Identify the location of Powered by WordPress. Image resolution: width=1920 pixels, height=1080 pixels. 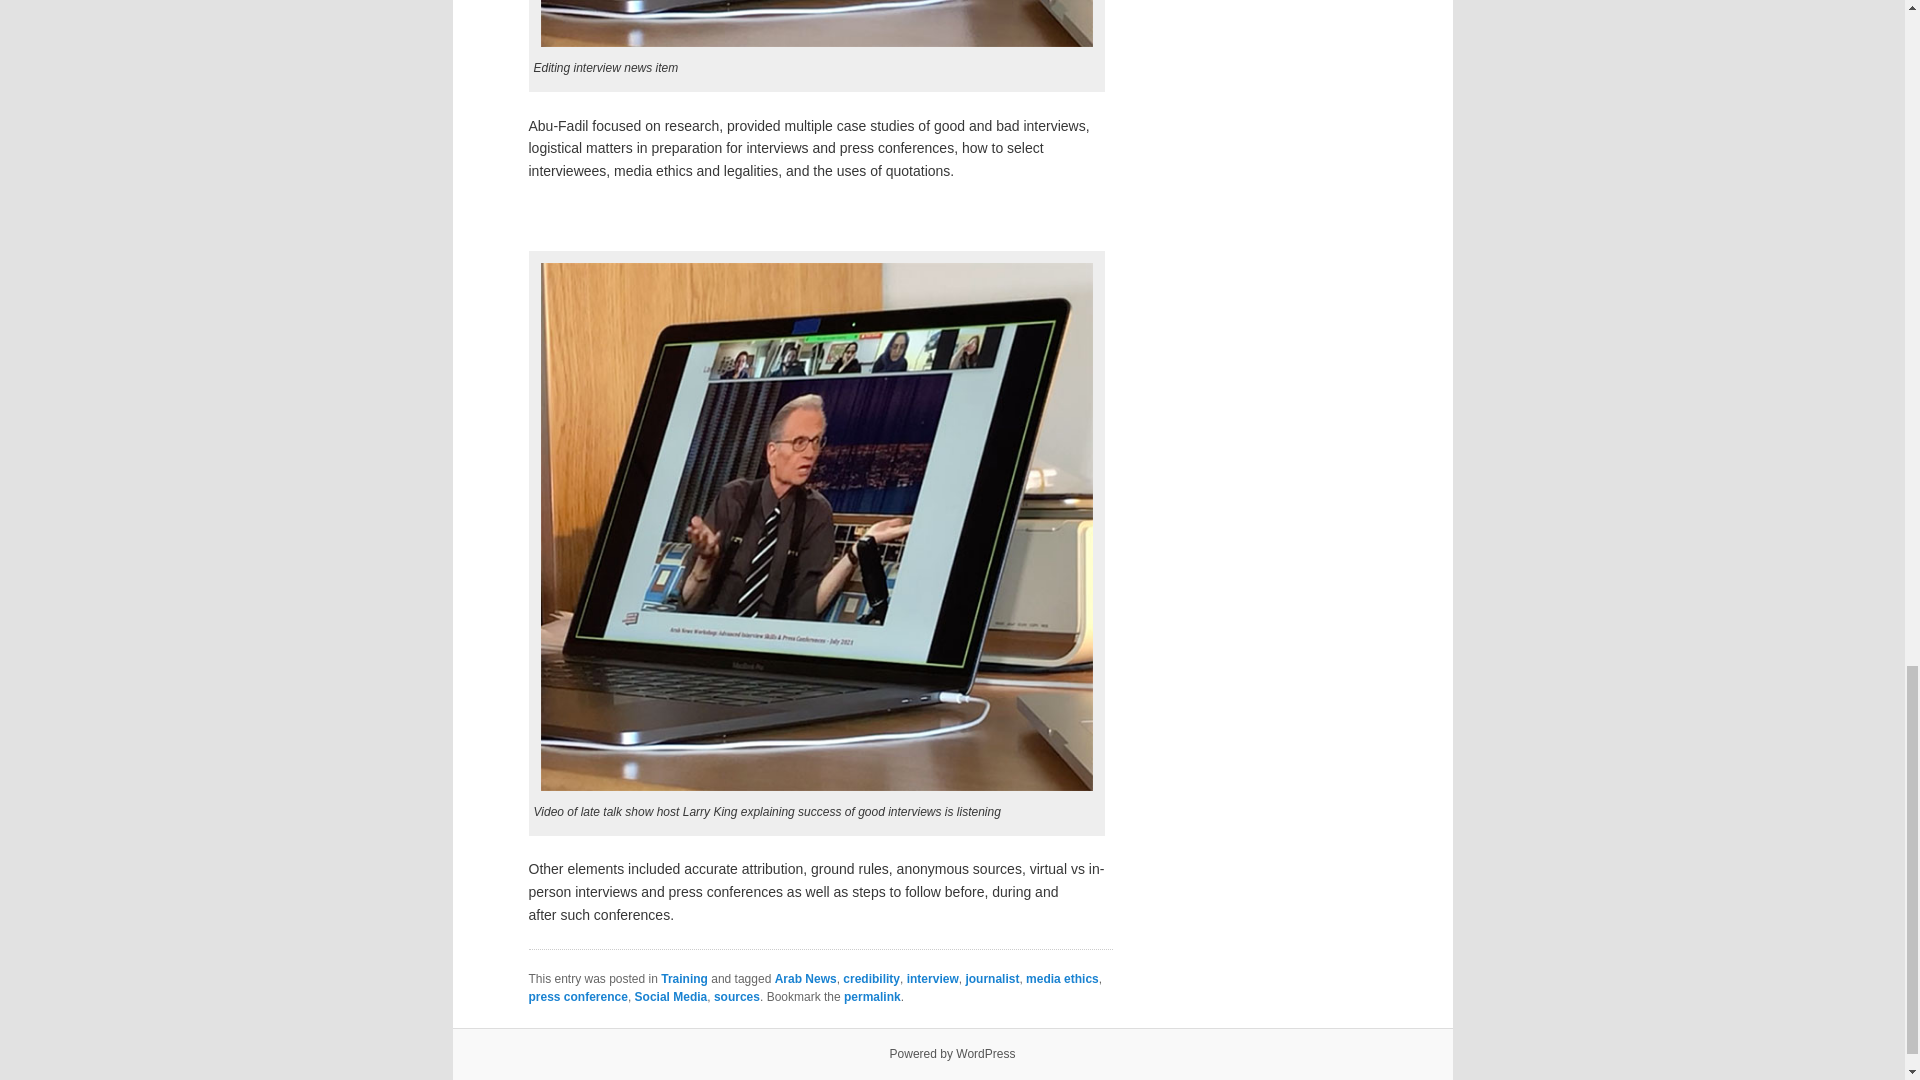
(952, 1053).